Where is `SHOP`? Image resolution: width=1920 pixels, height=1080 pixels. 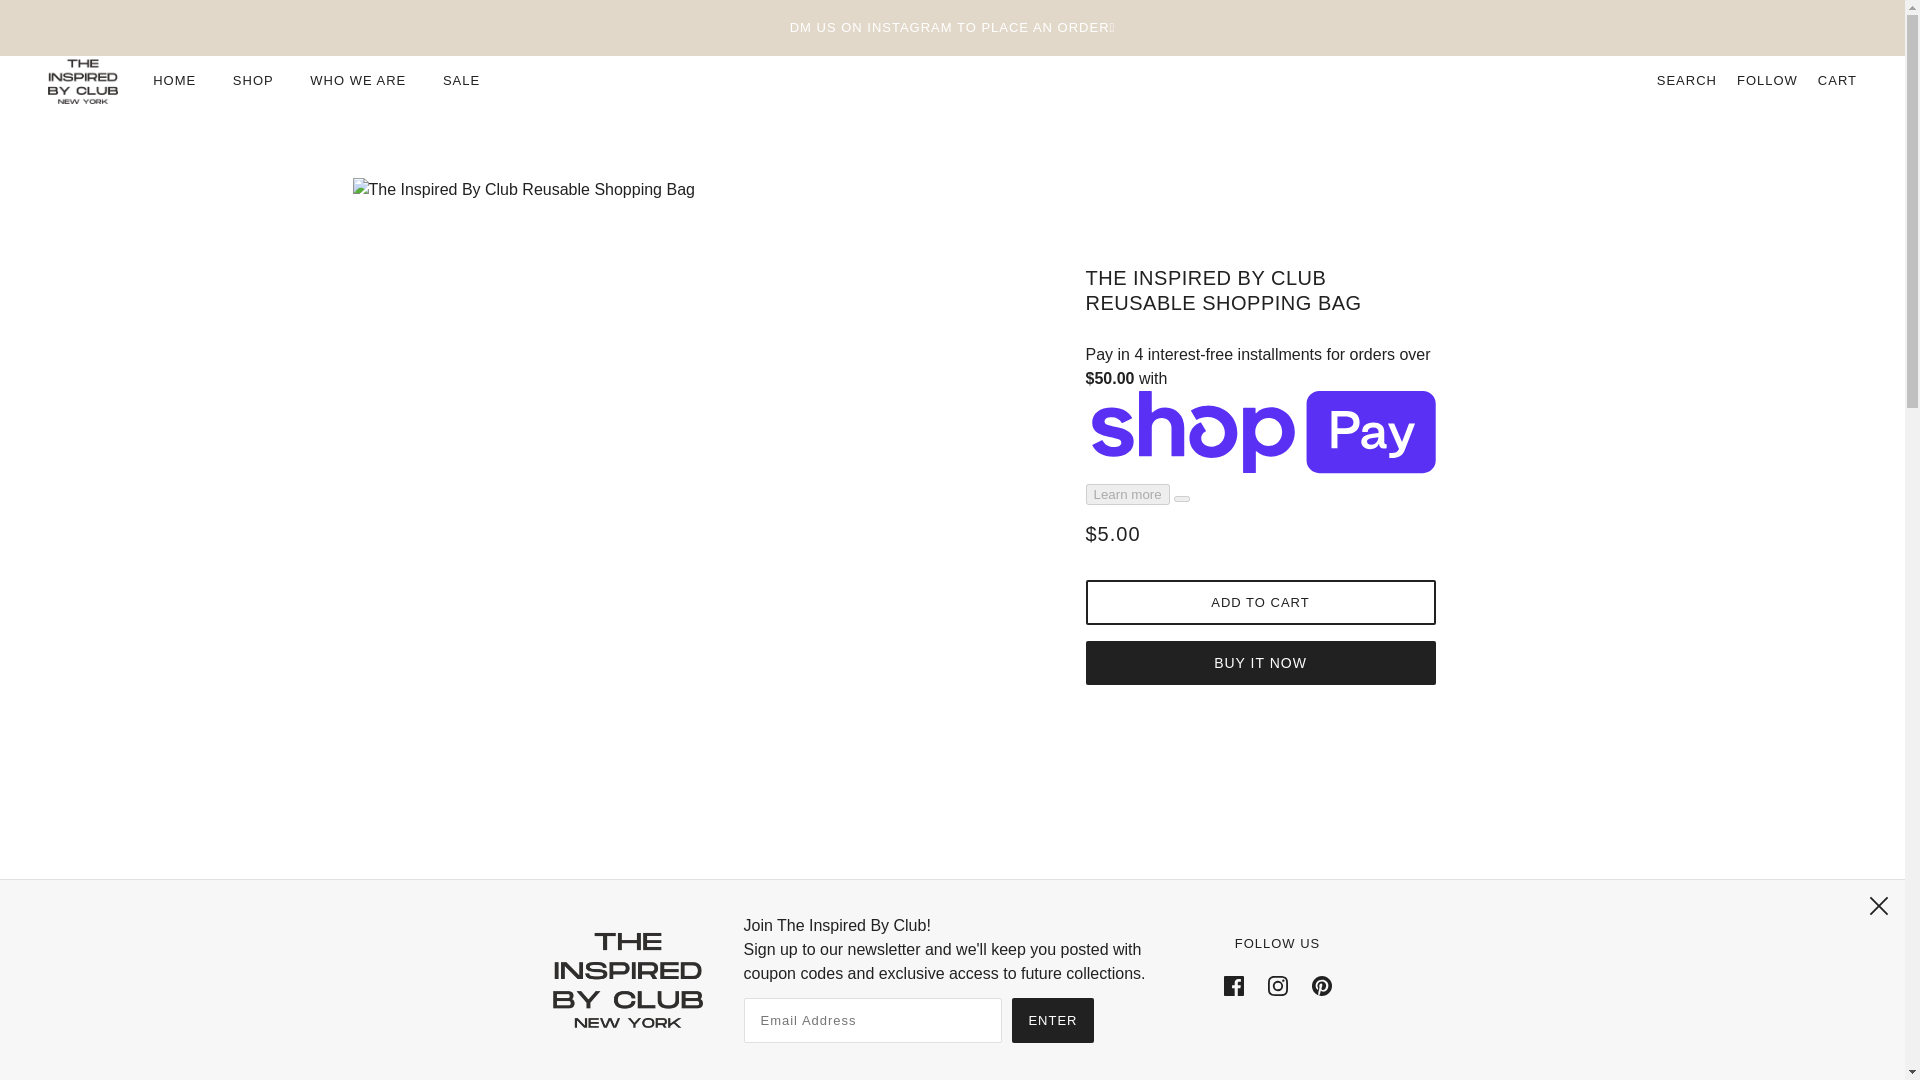
SHOP is located at coordinates (252, 80).